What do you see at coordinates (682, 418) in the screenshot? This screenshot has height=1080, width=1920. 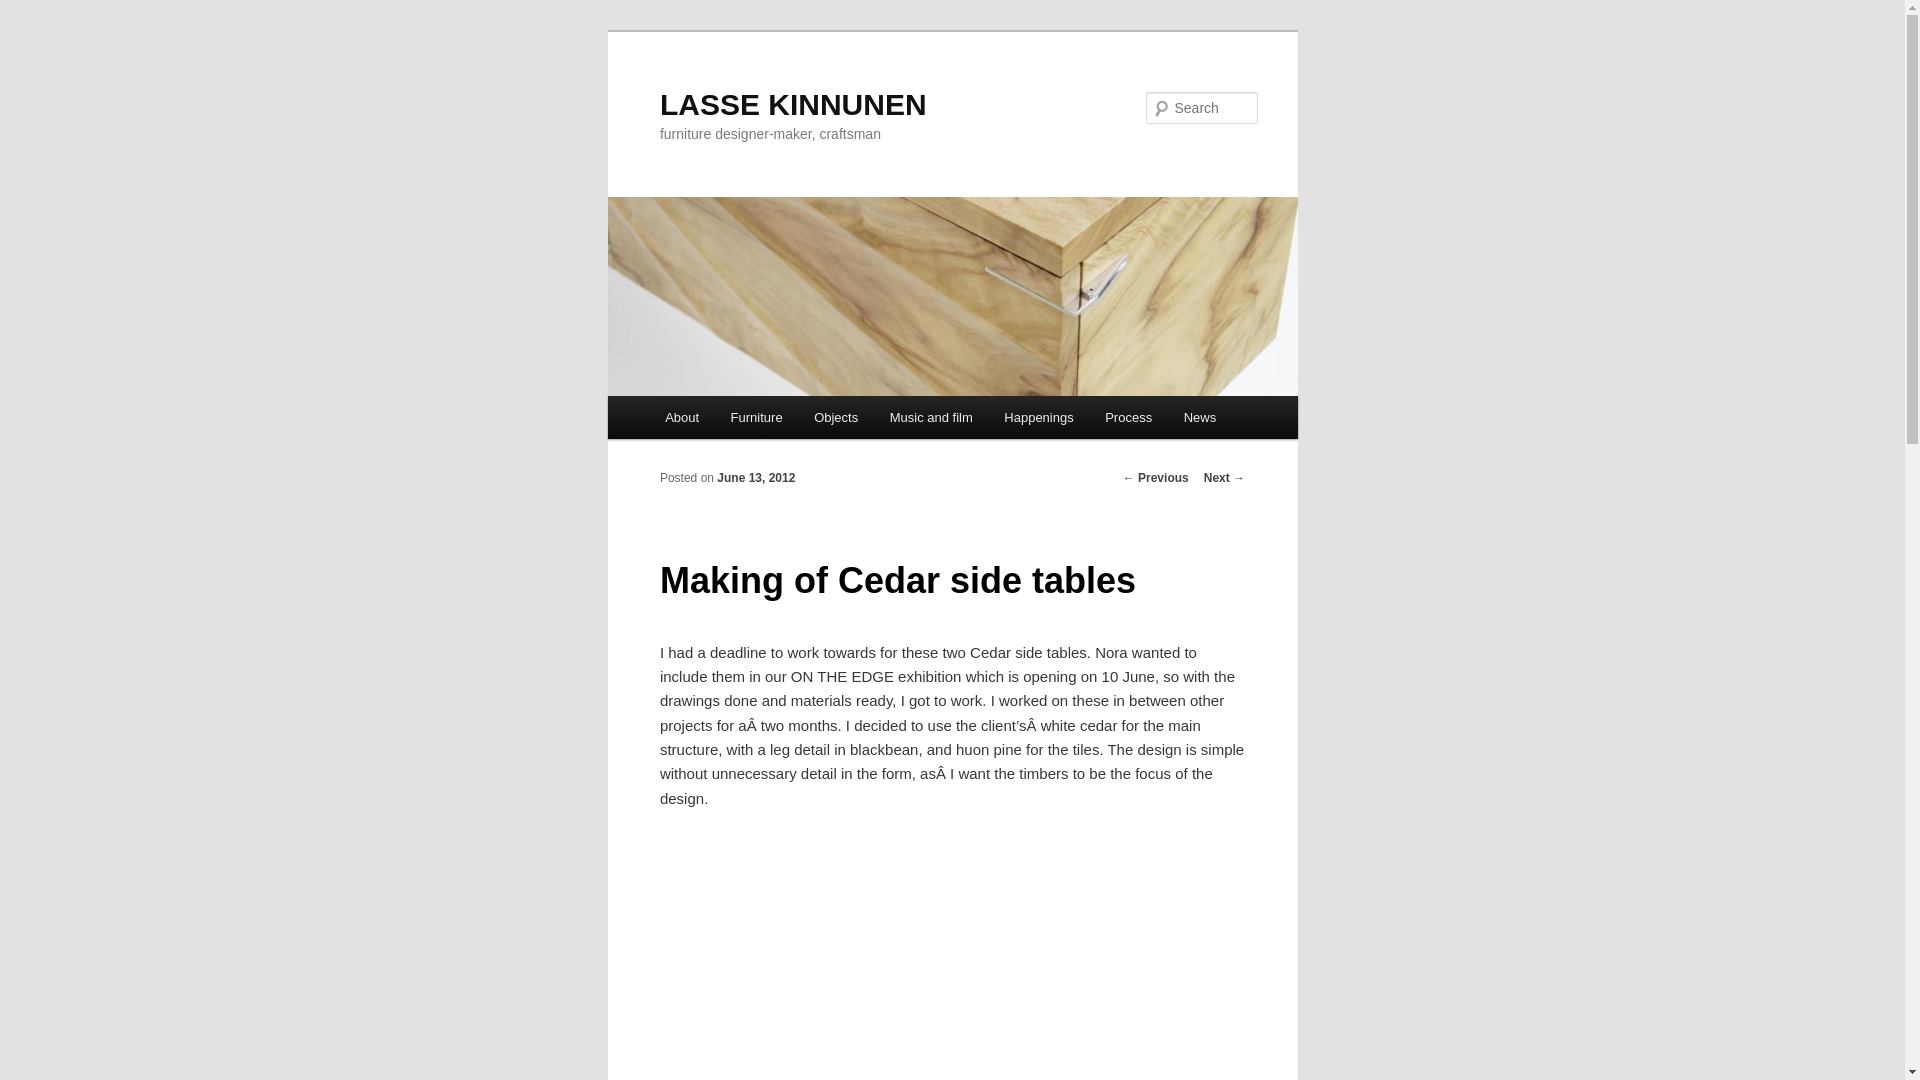 I see `About` at bounding box center [682, 418].